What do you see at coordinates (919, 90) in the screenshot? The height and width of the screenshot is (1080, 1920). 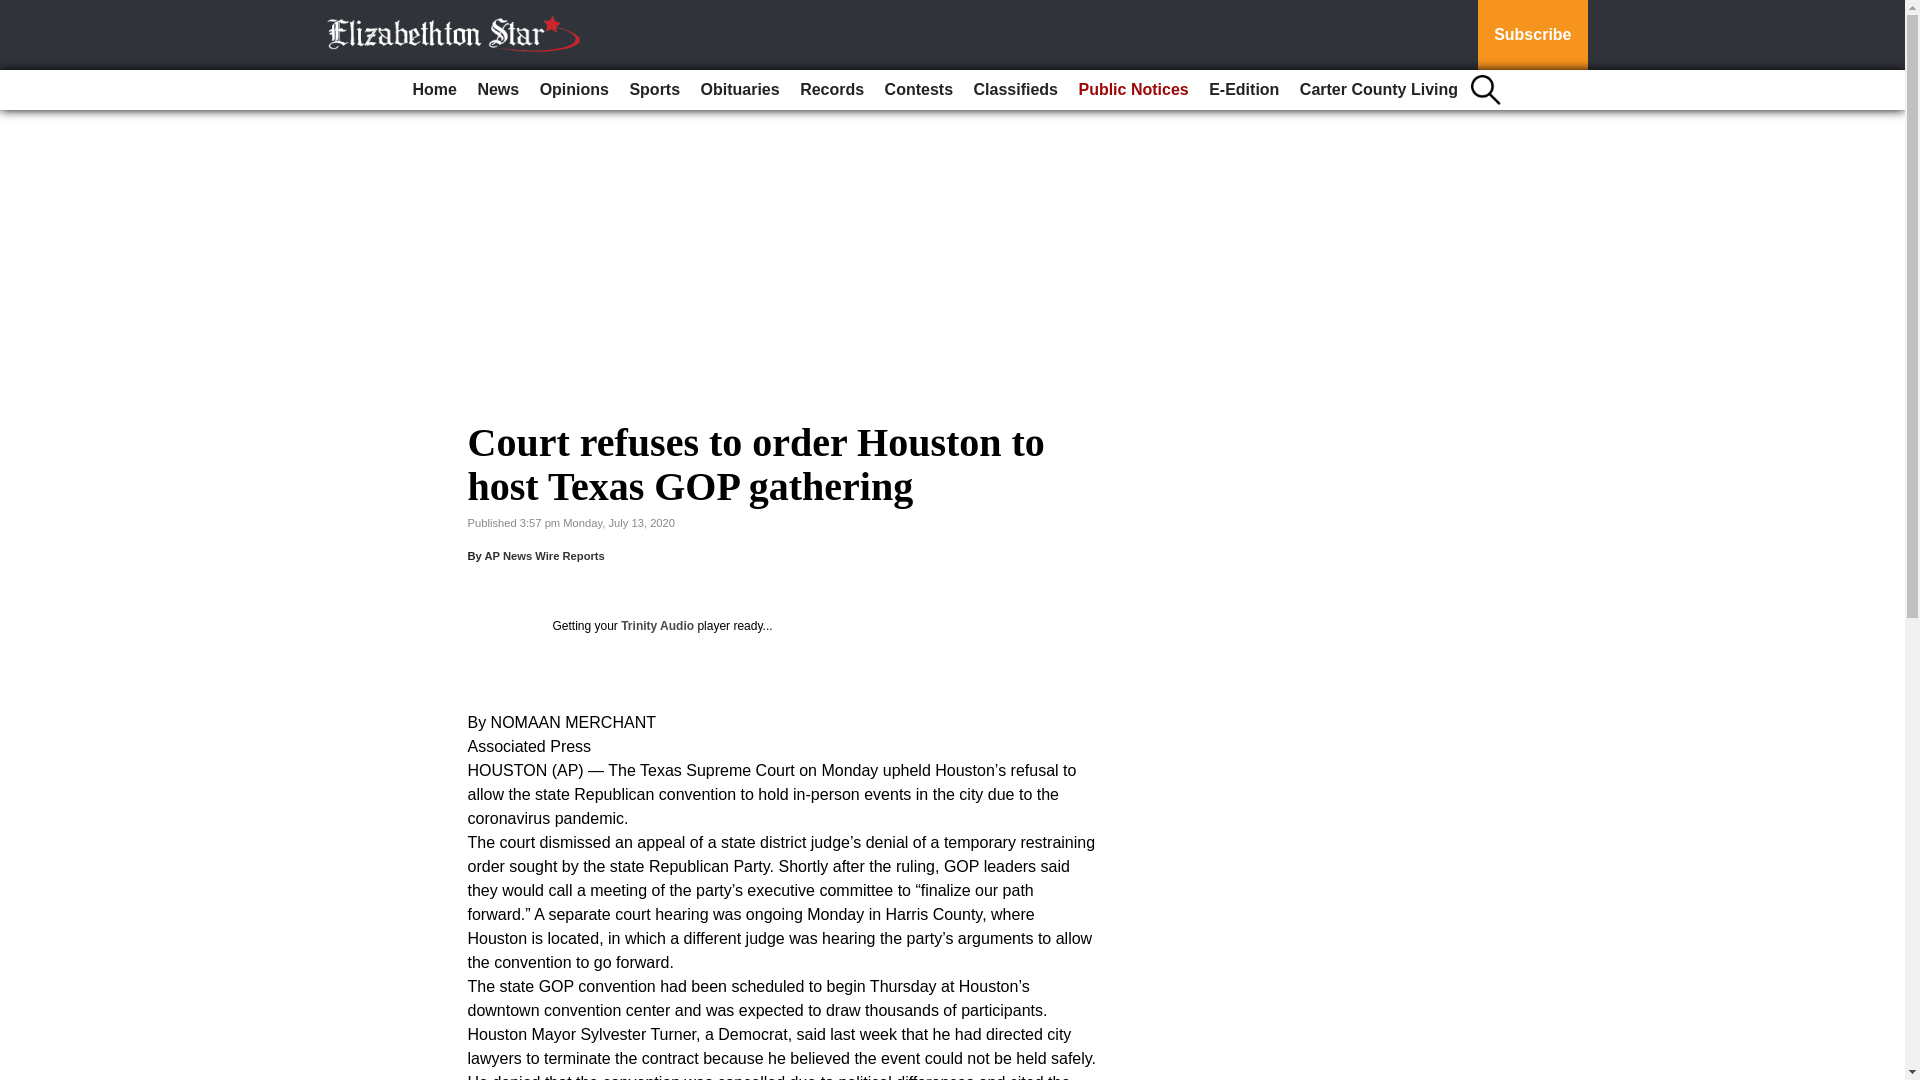 I see `Contests` at bounding box center [919, 90].